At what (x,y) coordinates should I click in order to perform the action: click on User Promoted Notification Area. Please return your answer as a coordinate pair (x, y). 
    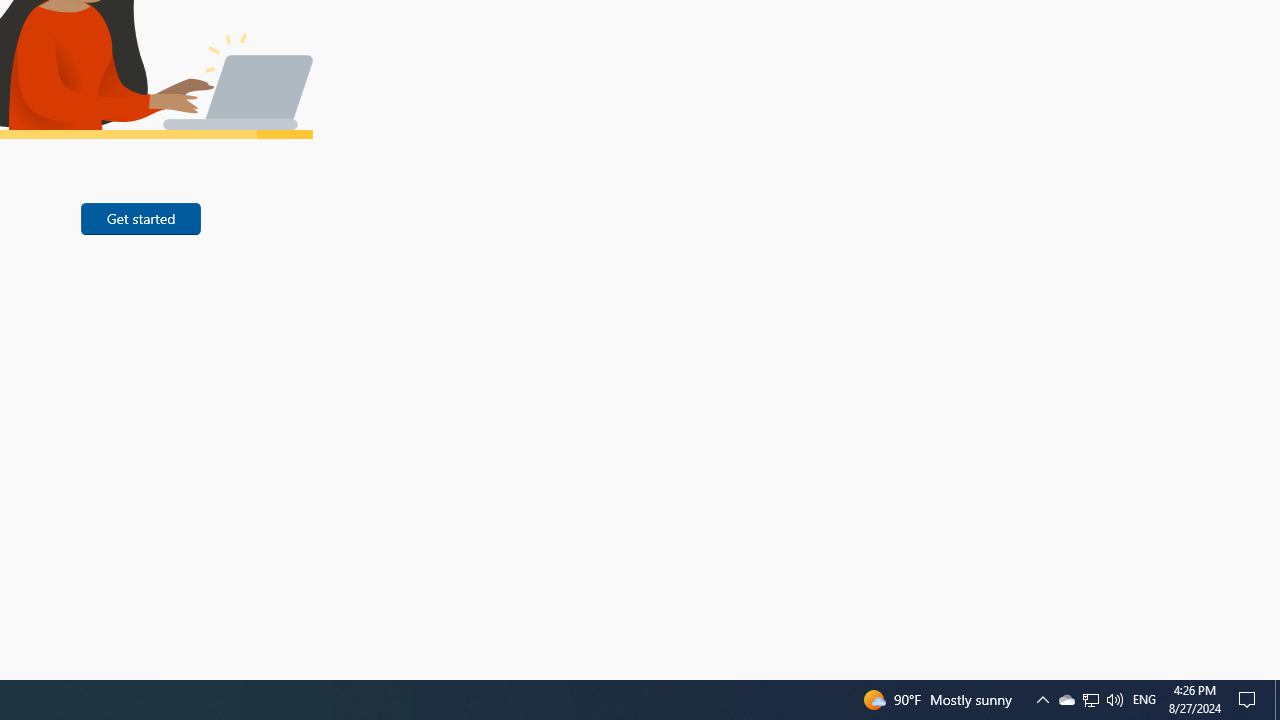
    Looking at the image, I should click on (1114, 700).